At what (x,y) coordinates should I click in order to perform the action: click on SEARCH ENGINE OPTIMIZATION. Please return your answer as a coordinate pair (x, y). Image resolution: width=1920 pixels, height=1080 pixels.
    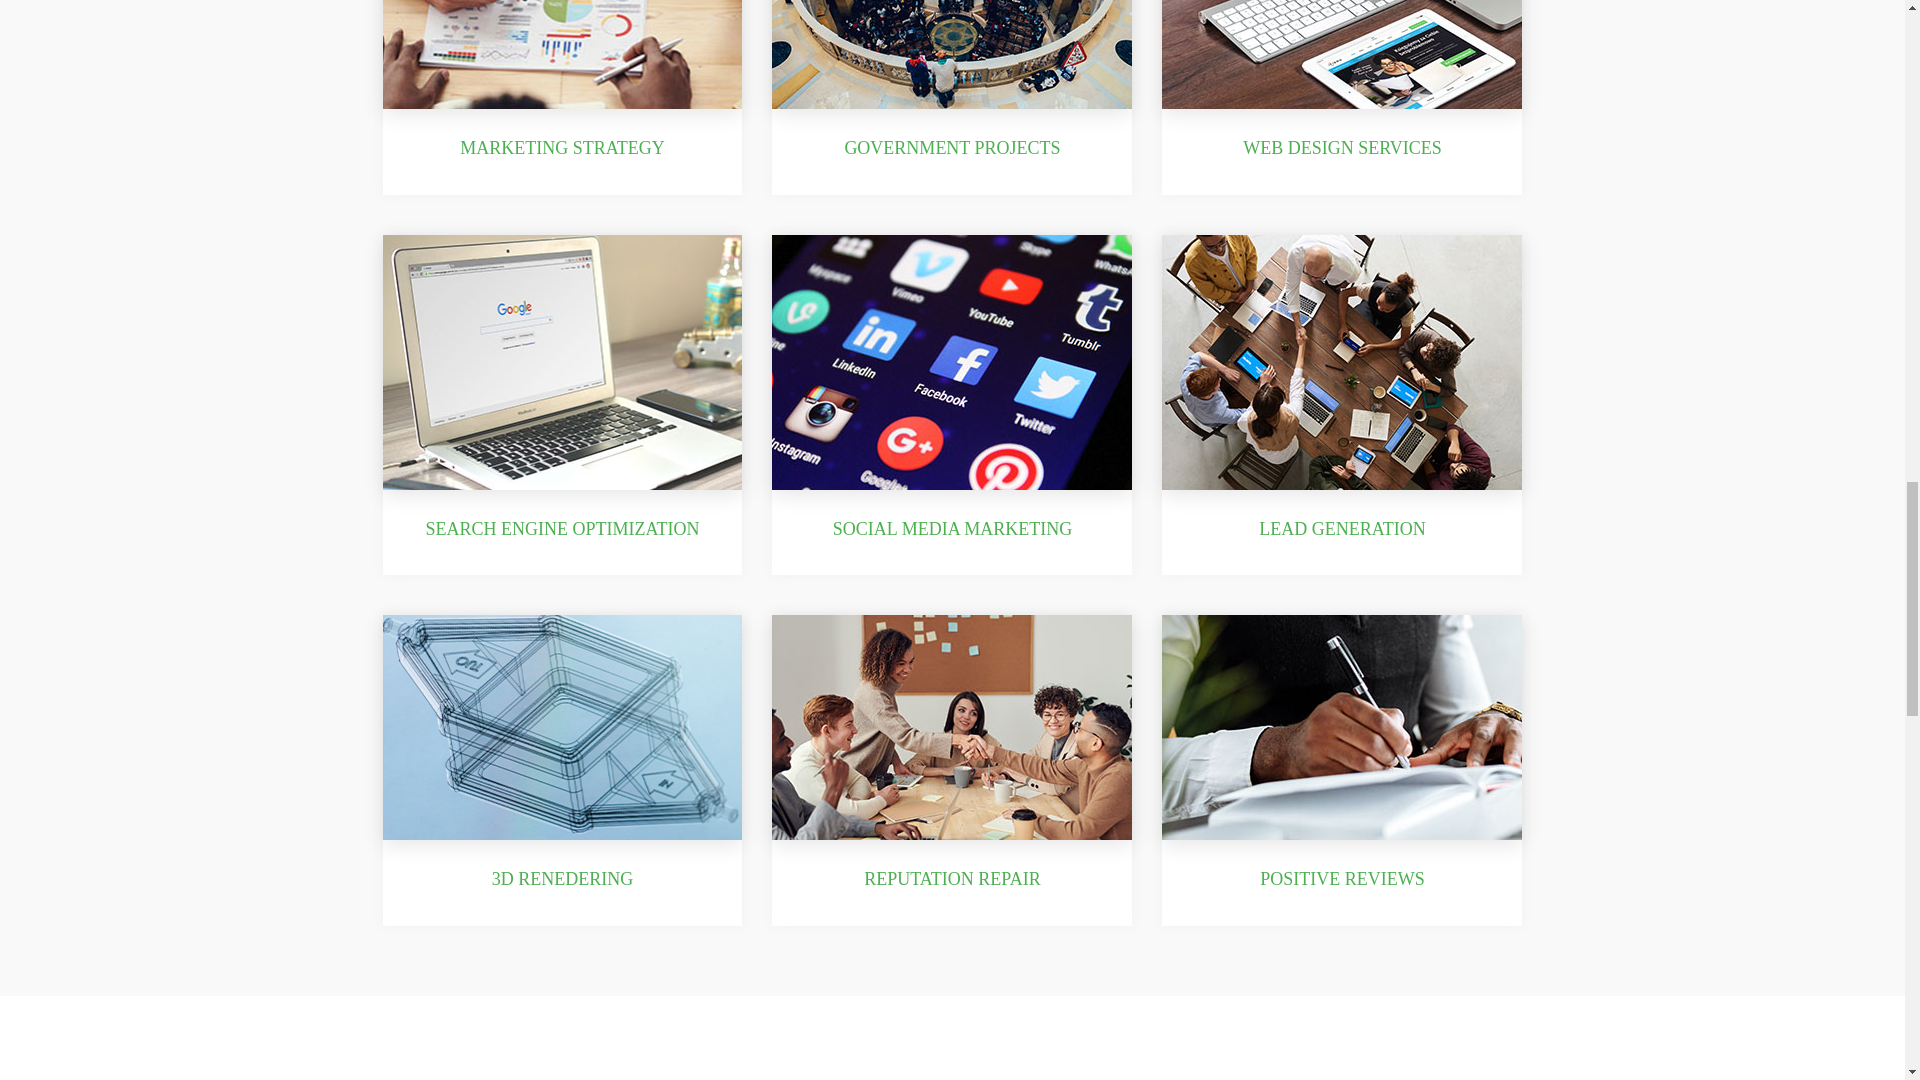
    Looking at the image, I should click on (563, 528).